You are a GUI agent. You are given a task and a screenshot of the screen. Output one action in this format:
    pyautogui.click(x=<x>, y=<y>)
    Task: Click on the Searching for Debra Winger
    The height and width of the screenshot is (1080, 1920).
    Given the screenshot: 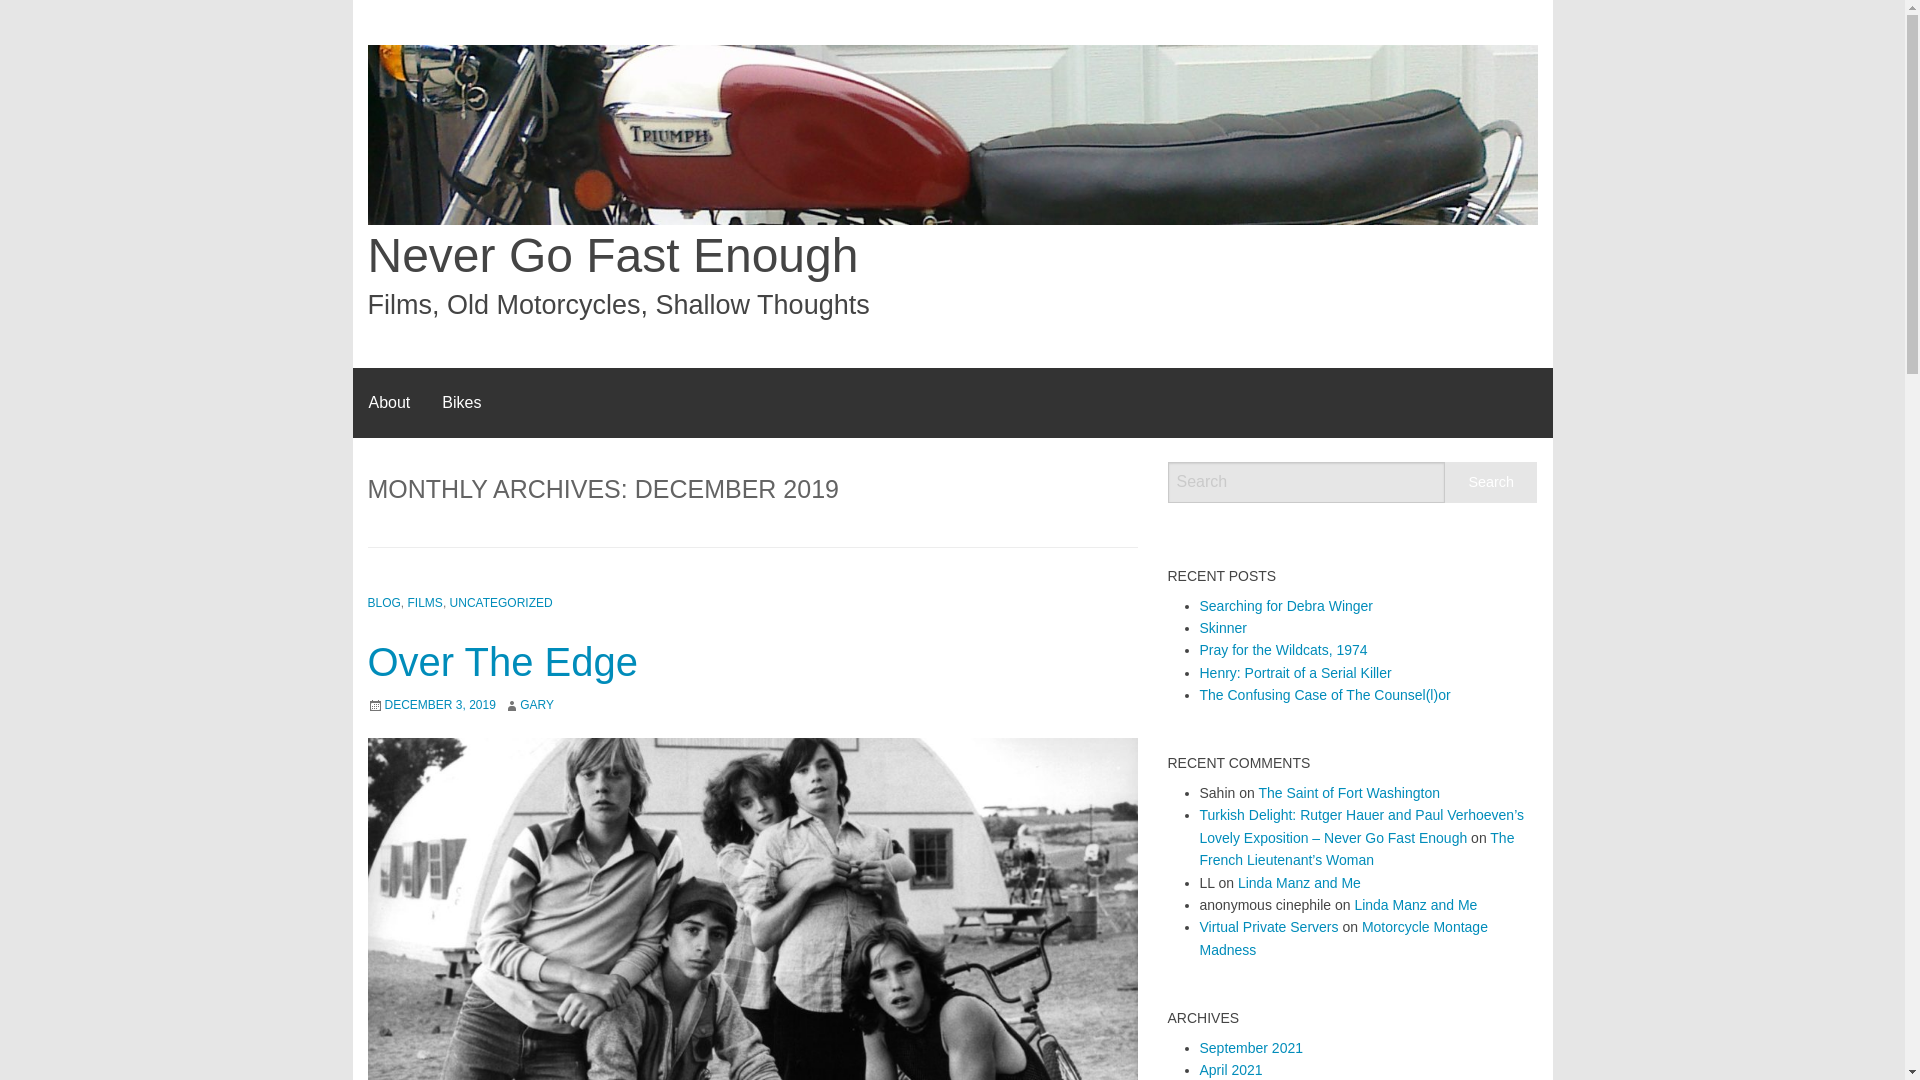 What is the action you would take?
    pyautogui.click(x=1287, y=606)
    